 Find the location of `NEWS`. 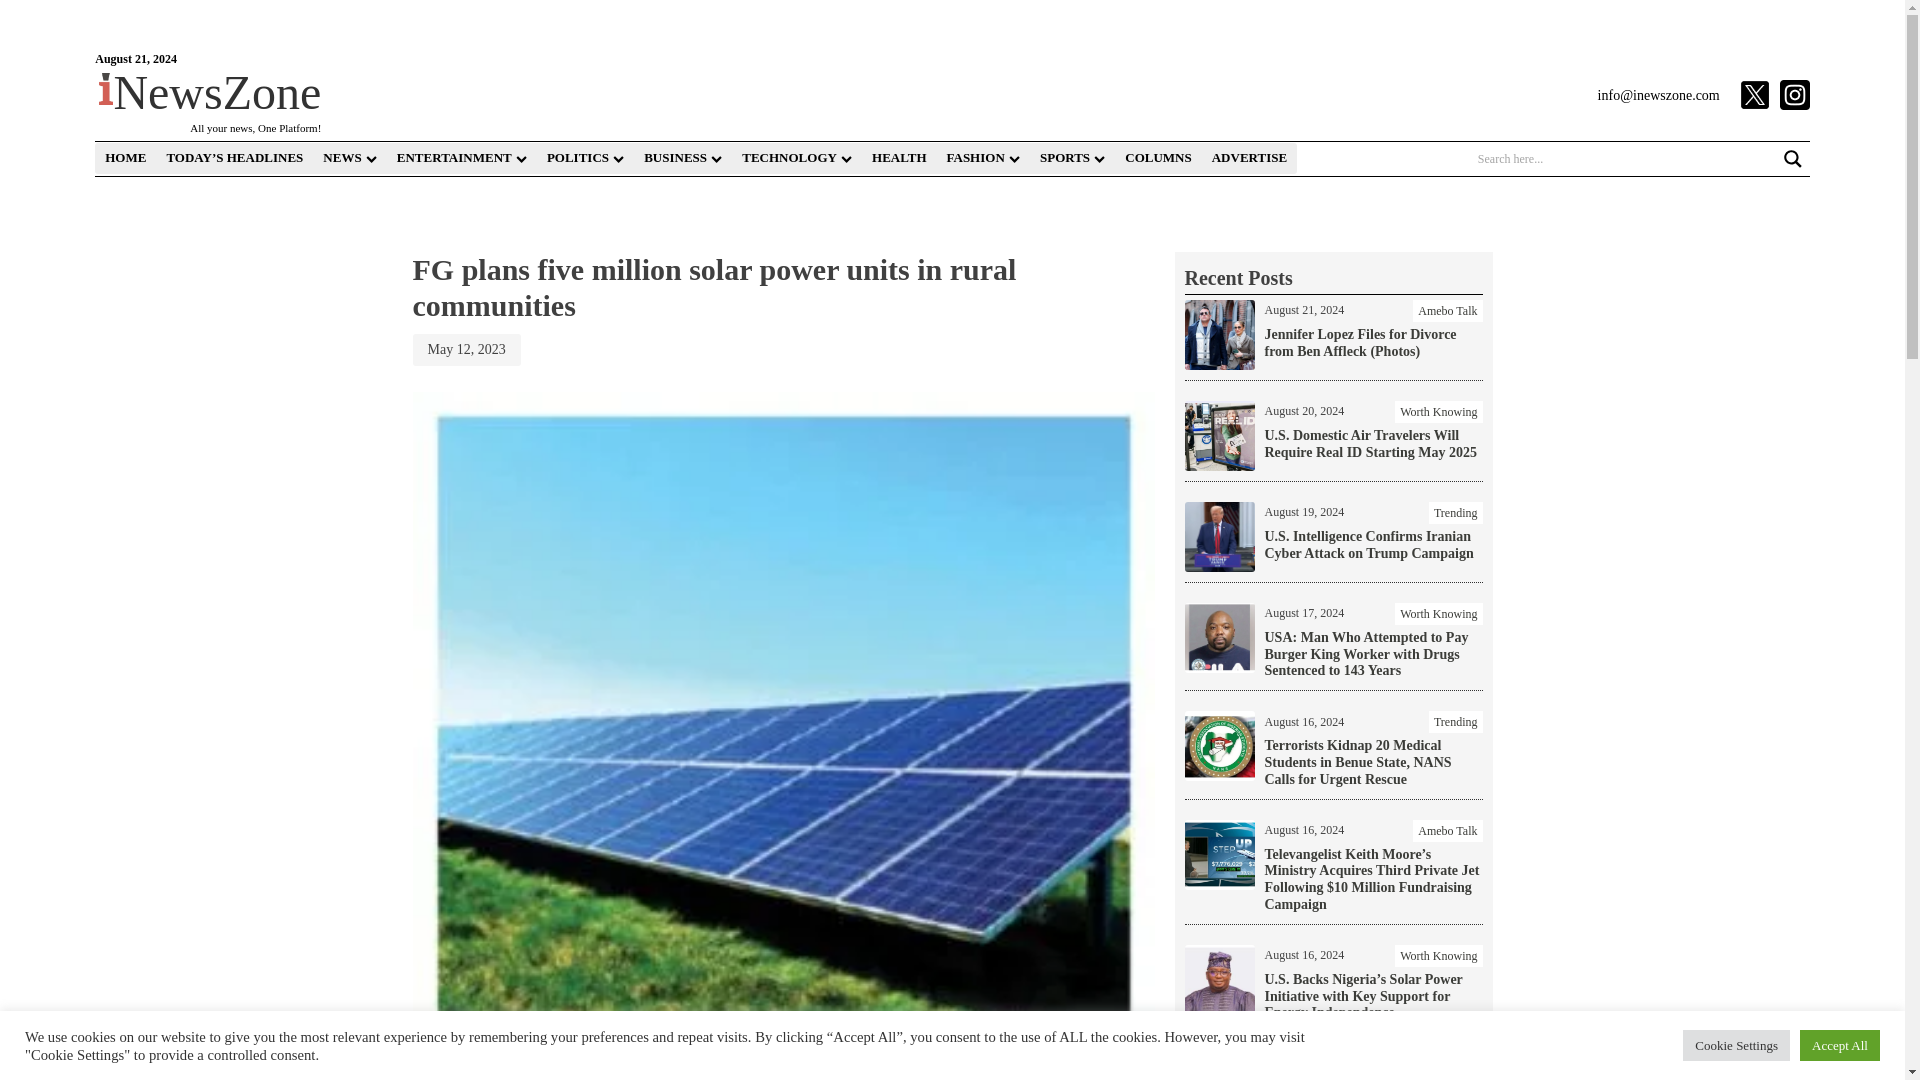

NEWS is located at coordinates (348, 158).